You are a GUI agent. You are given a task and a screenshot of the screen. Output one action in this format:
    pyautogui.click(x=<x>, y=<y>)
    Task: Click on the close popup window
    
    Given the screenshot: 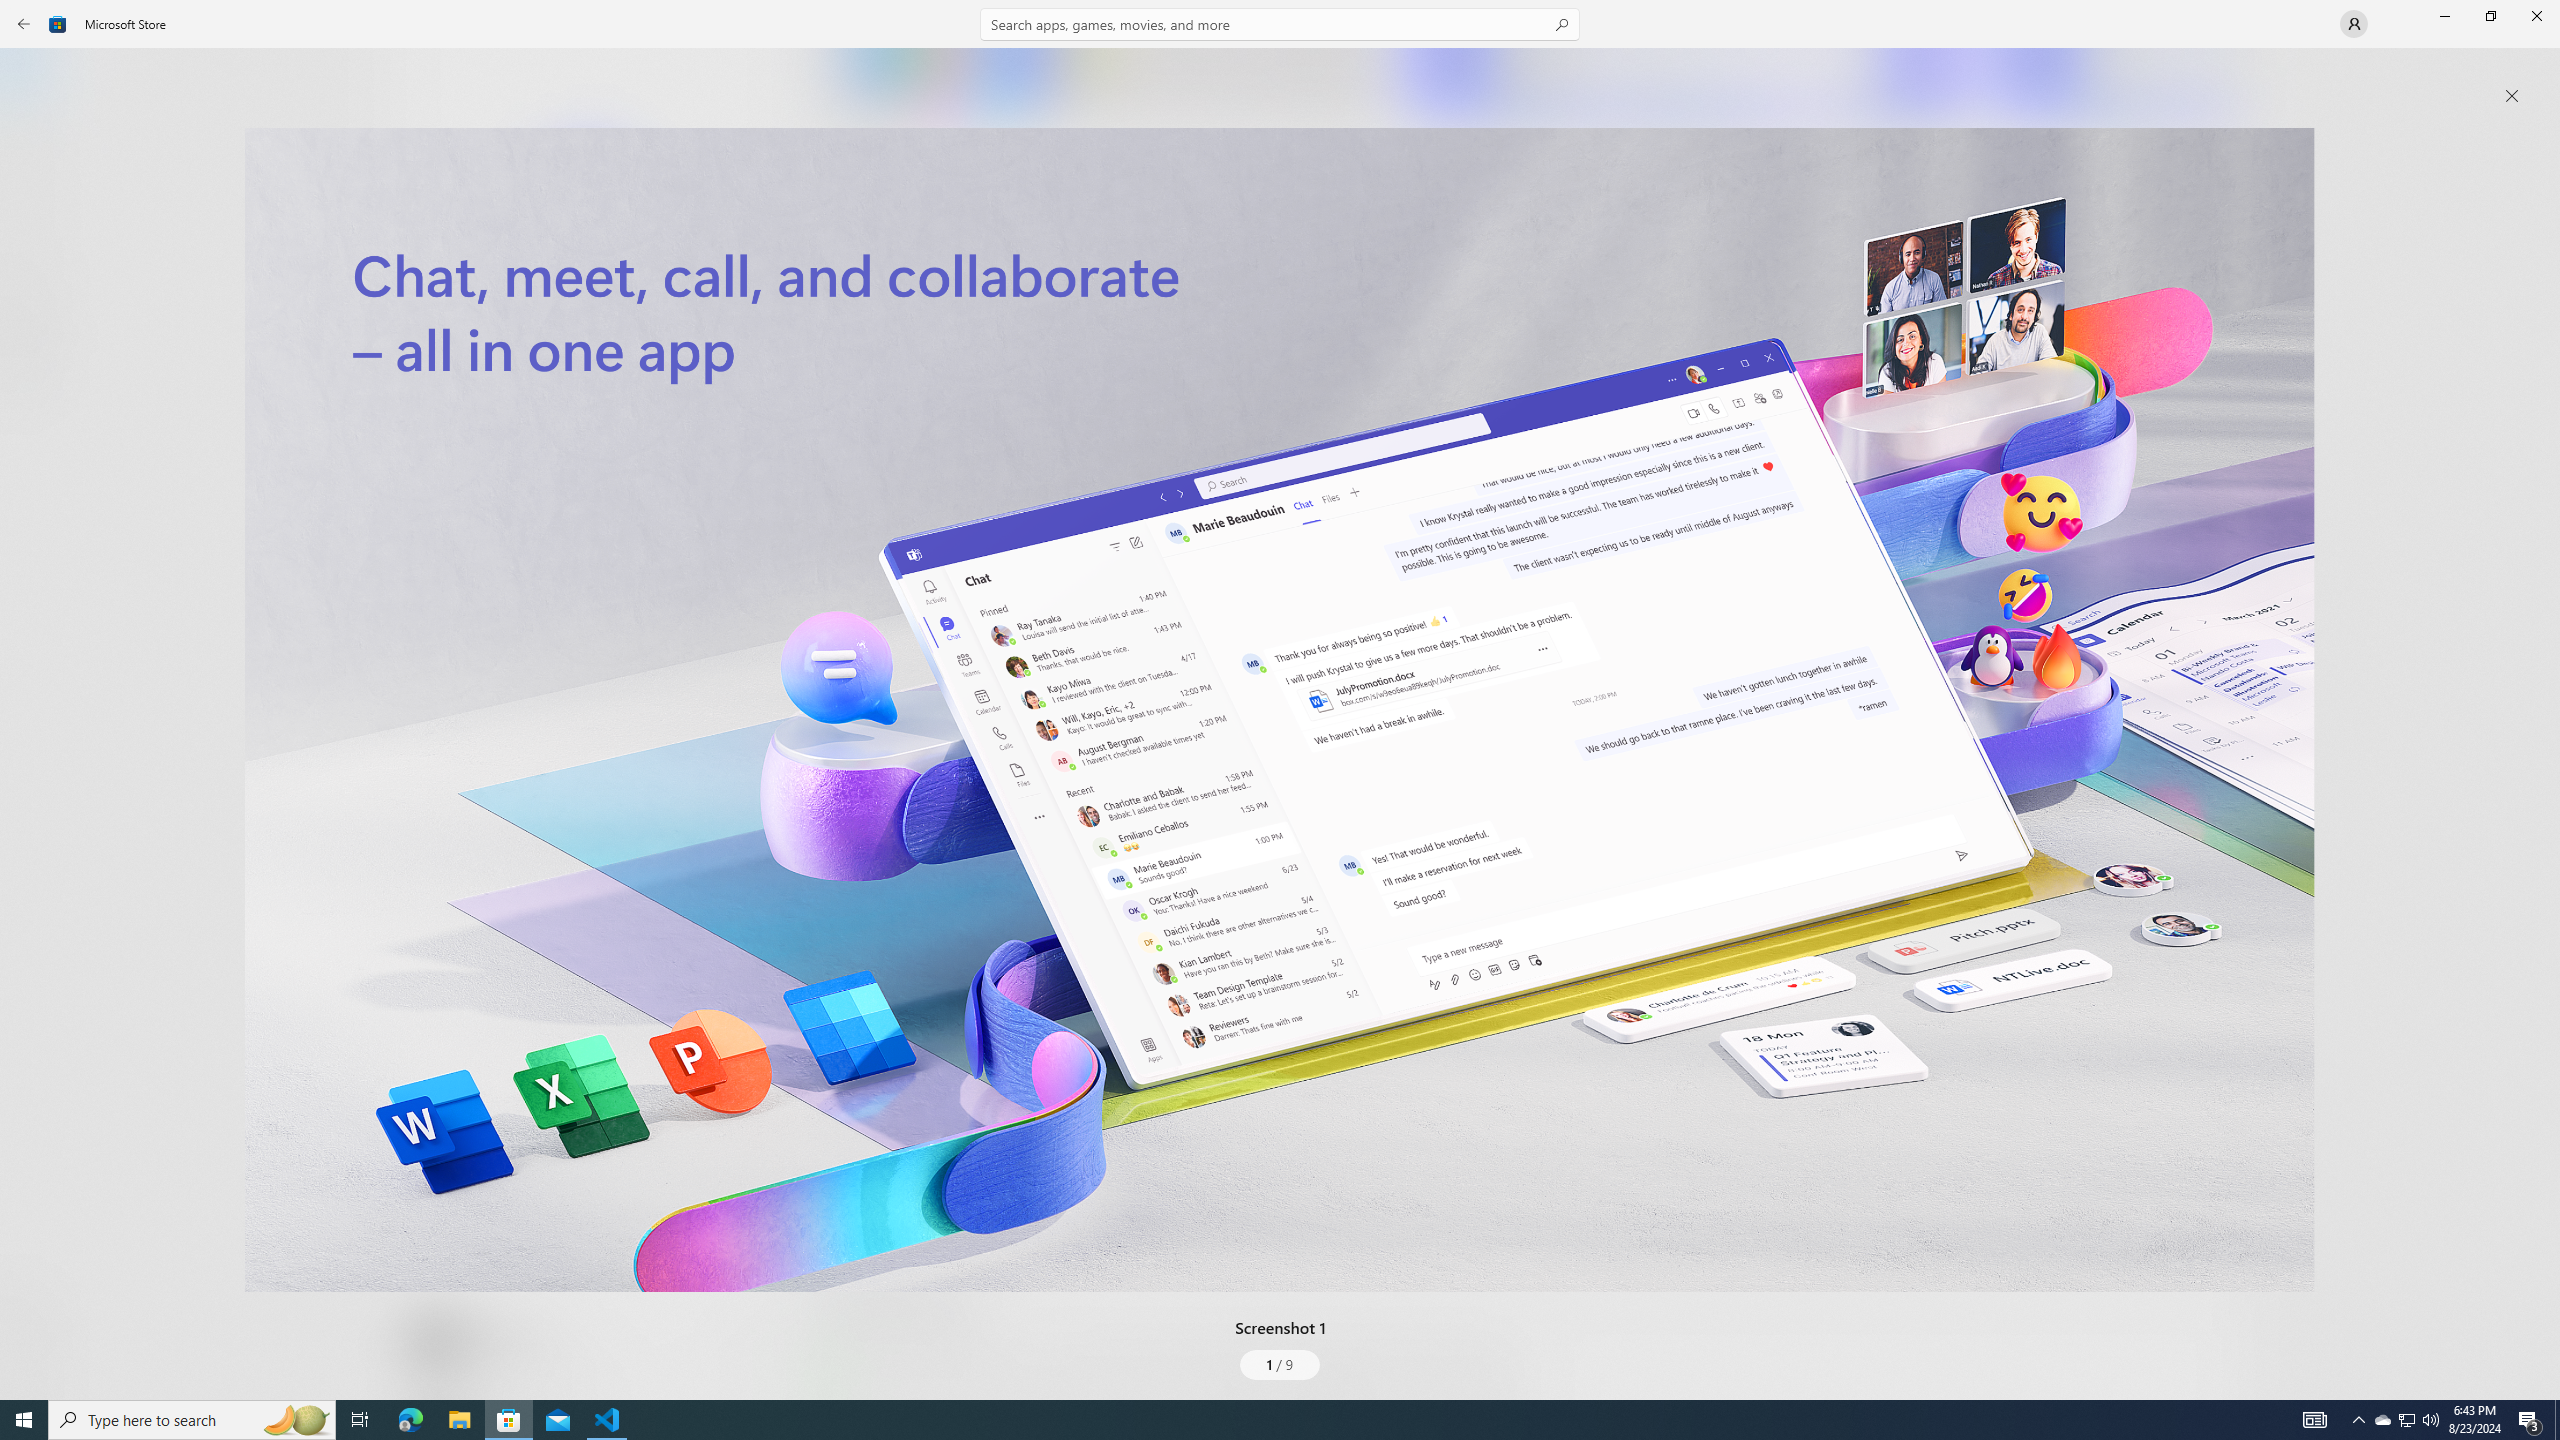 What is the action you would take?
    pyautogui.click(x=2512, y=96)
    